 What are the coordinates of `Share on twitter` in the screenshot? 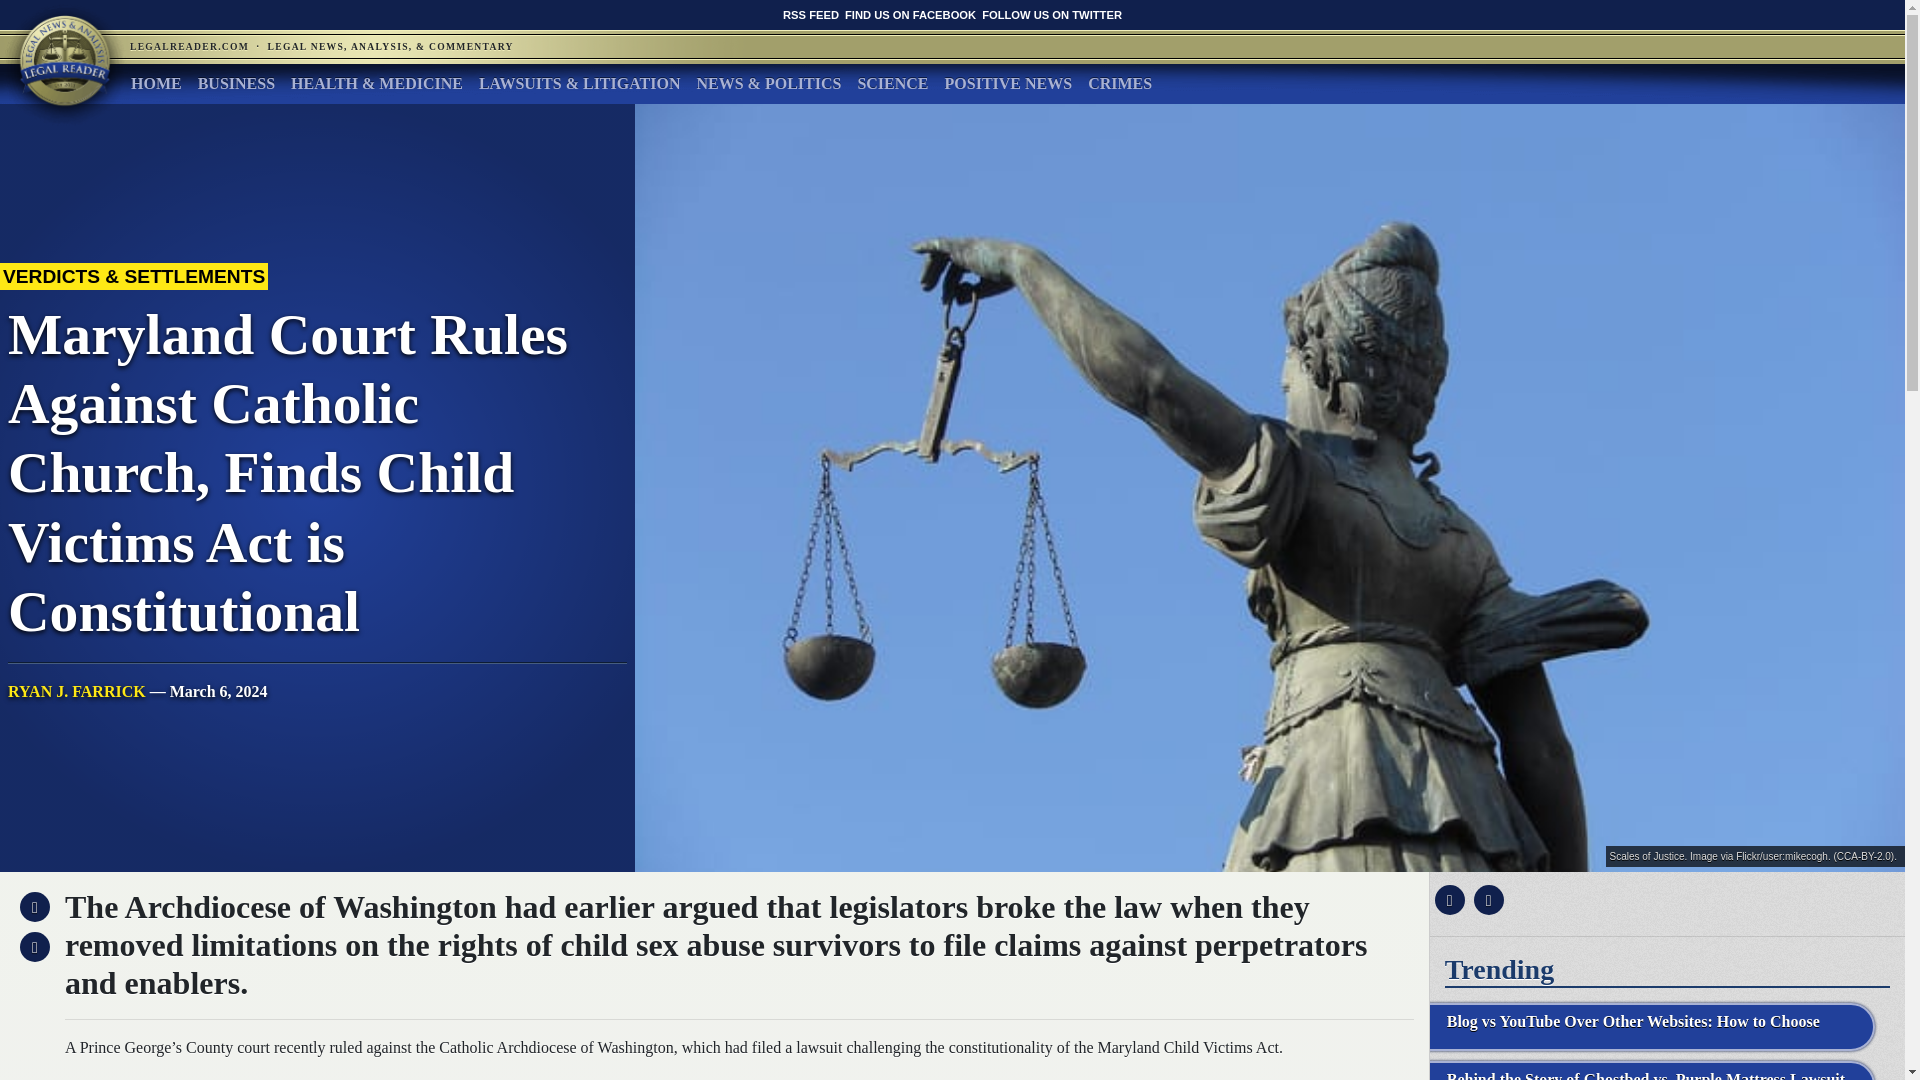 It's located at (1486, 900).